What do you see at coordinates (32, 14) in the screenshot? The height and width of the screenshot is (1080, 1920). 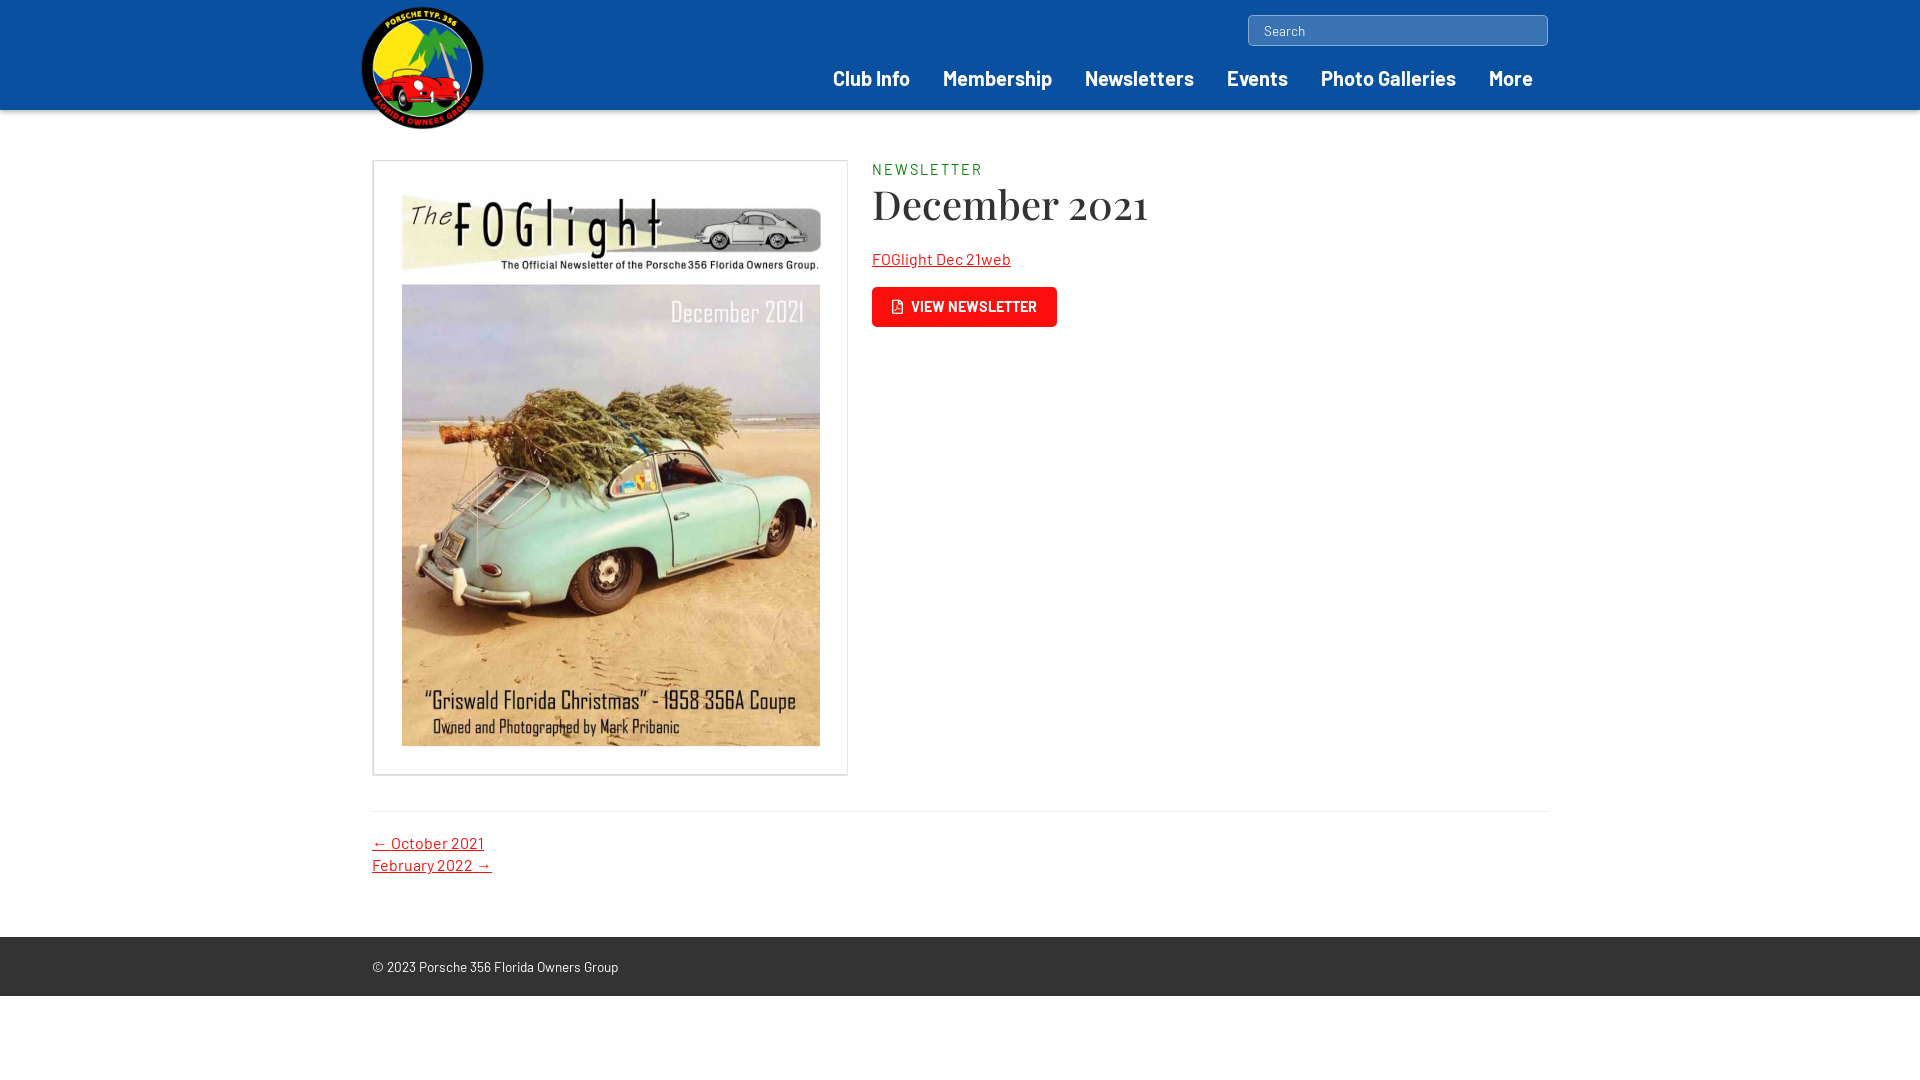 I see `Search` at bounding box center [32, 14].